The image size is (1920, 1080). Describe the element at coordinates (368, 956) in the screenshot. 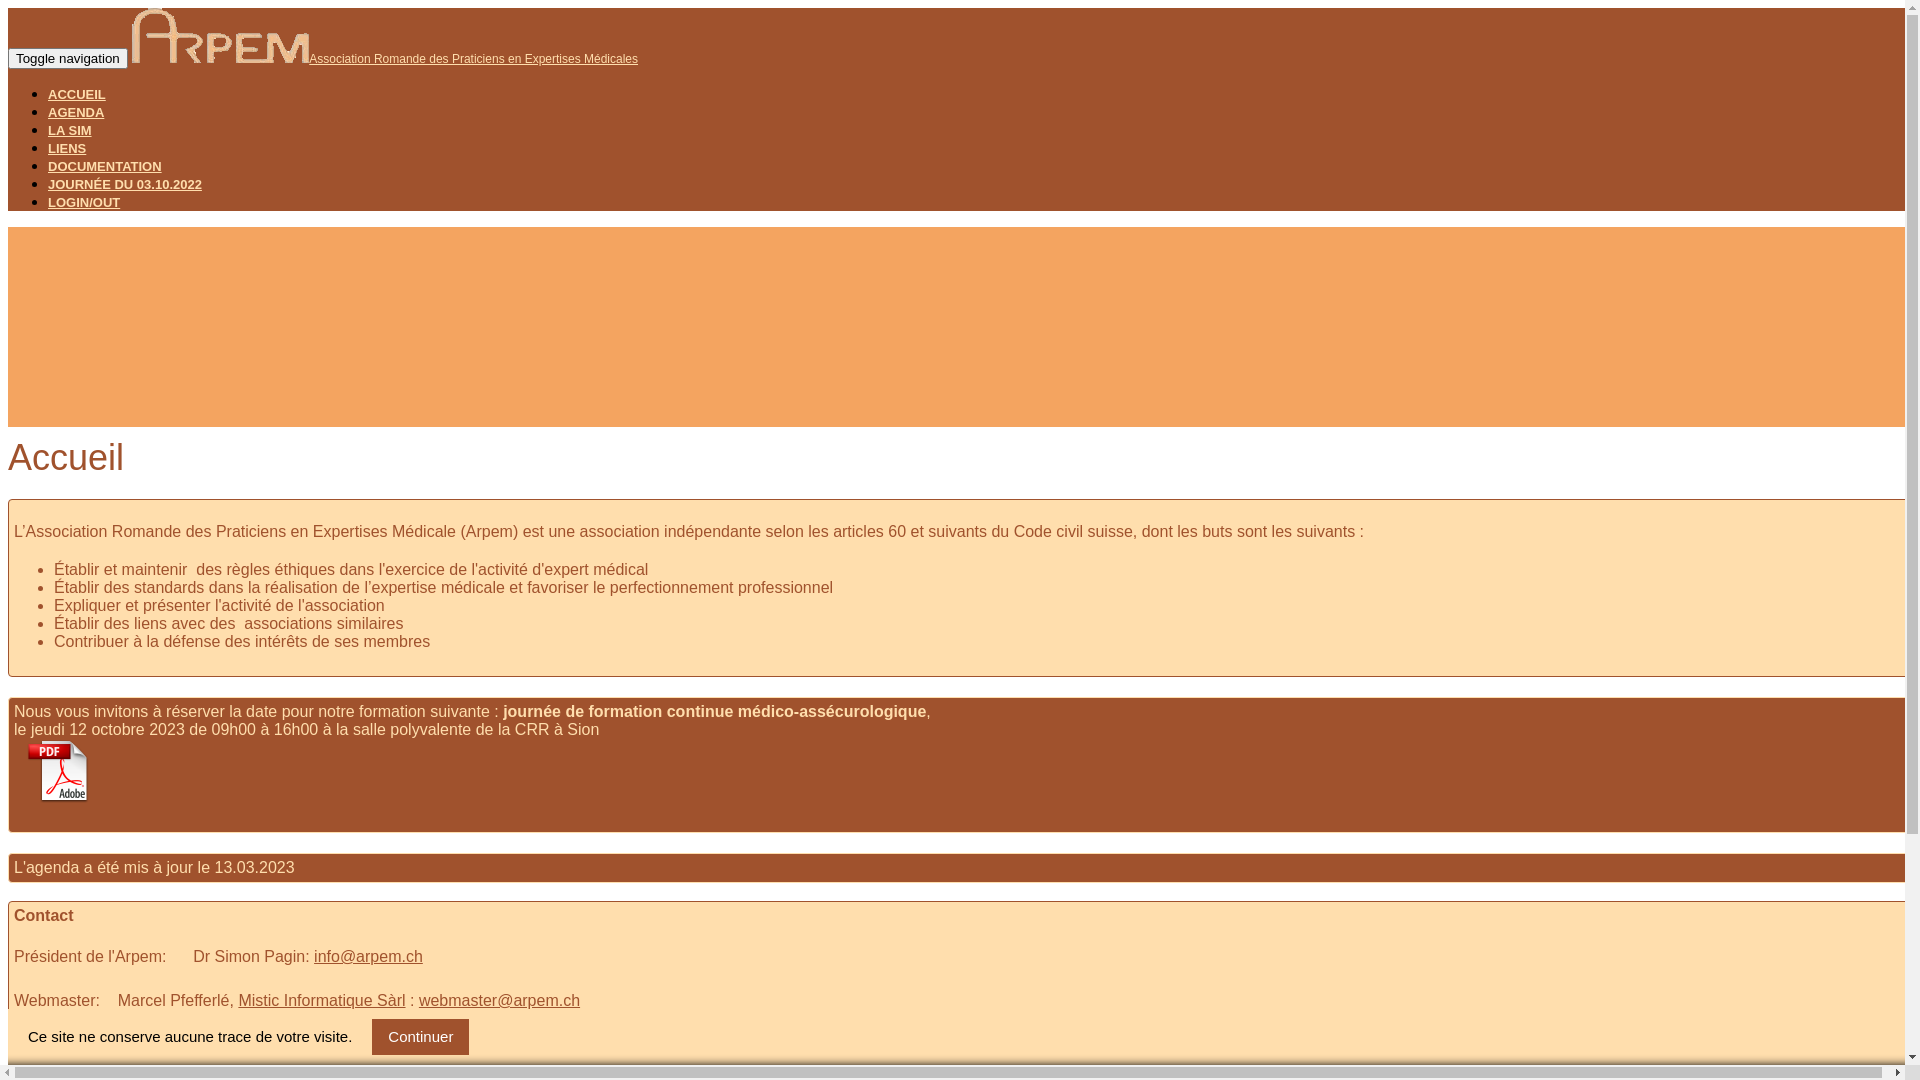

I see `info@arpem.ch` at that location.